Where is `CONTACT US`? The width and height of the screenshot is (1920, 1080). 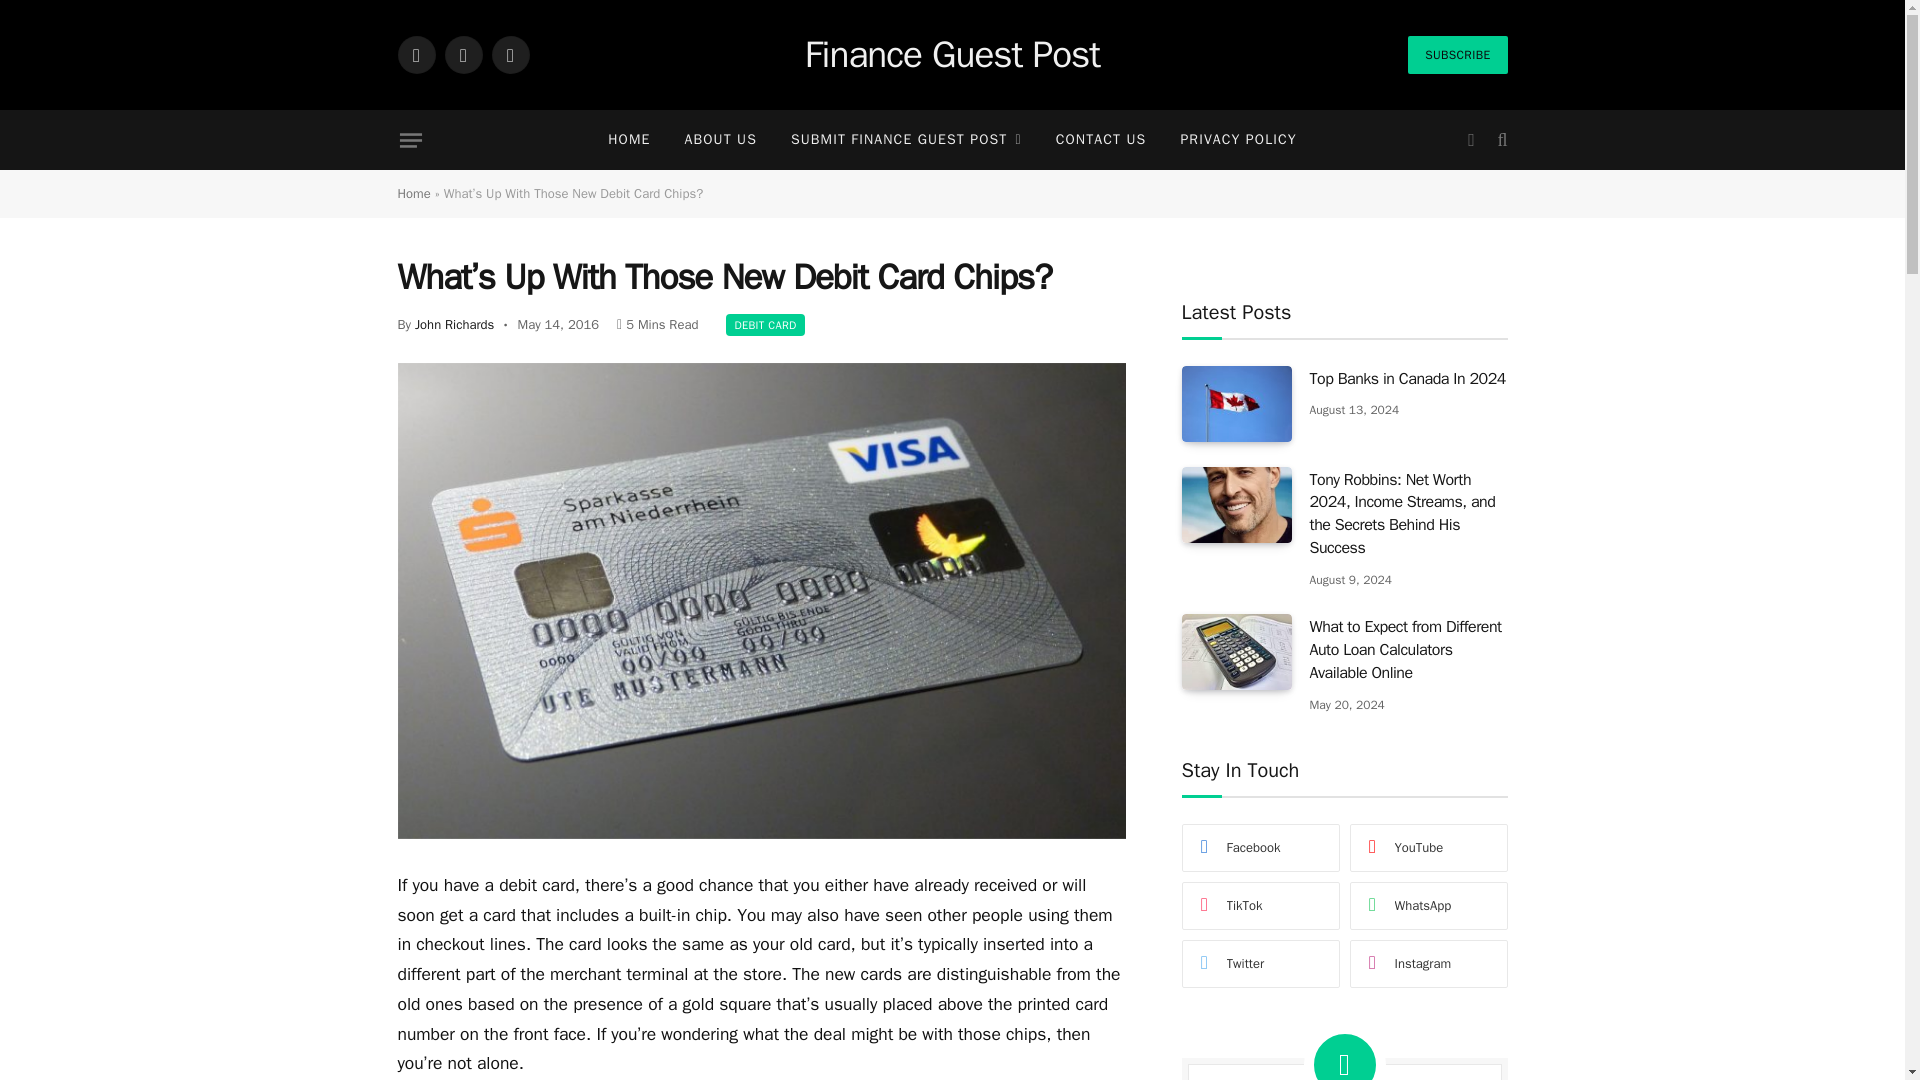
CONTACT US is located at coordinates (1100, 140).